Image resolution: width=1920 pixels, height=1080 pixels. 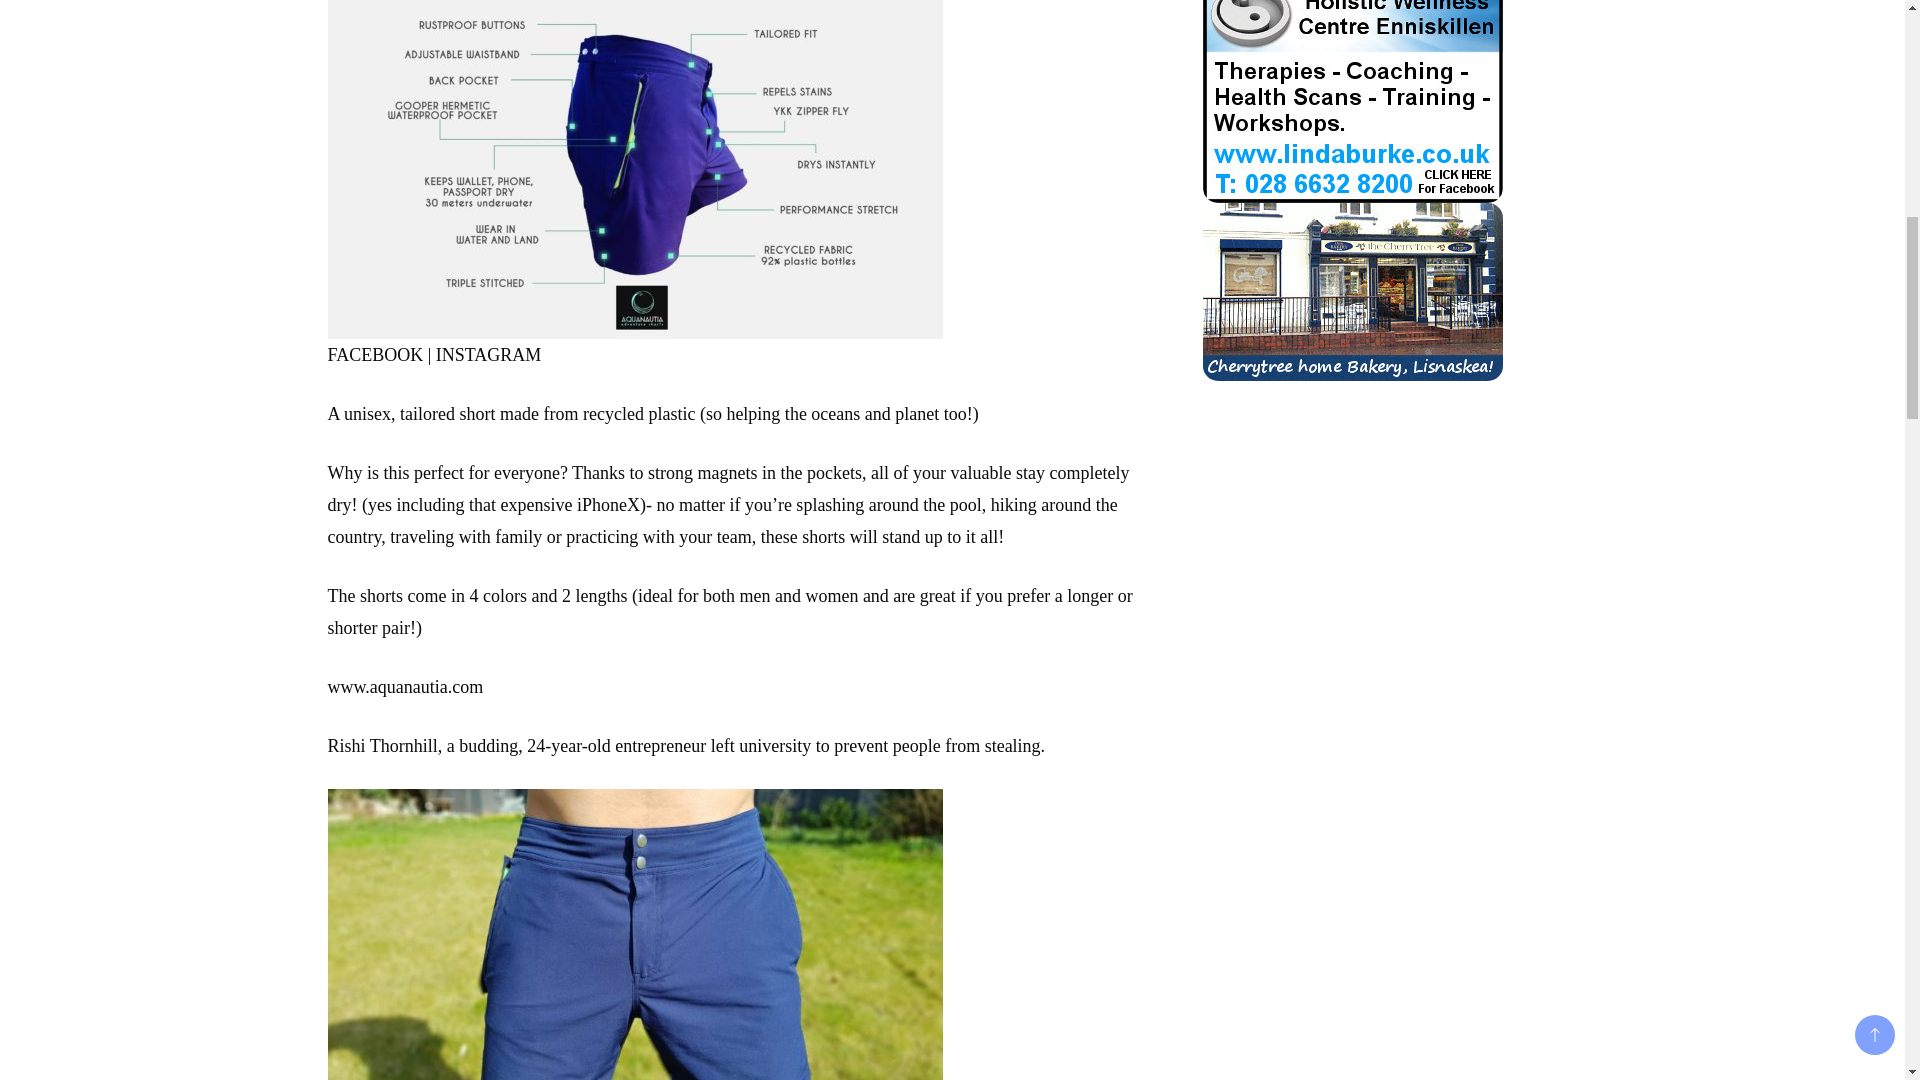 I want to click on www.aquanautia.com, so click(x=406, y=686).